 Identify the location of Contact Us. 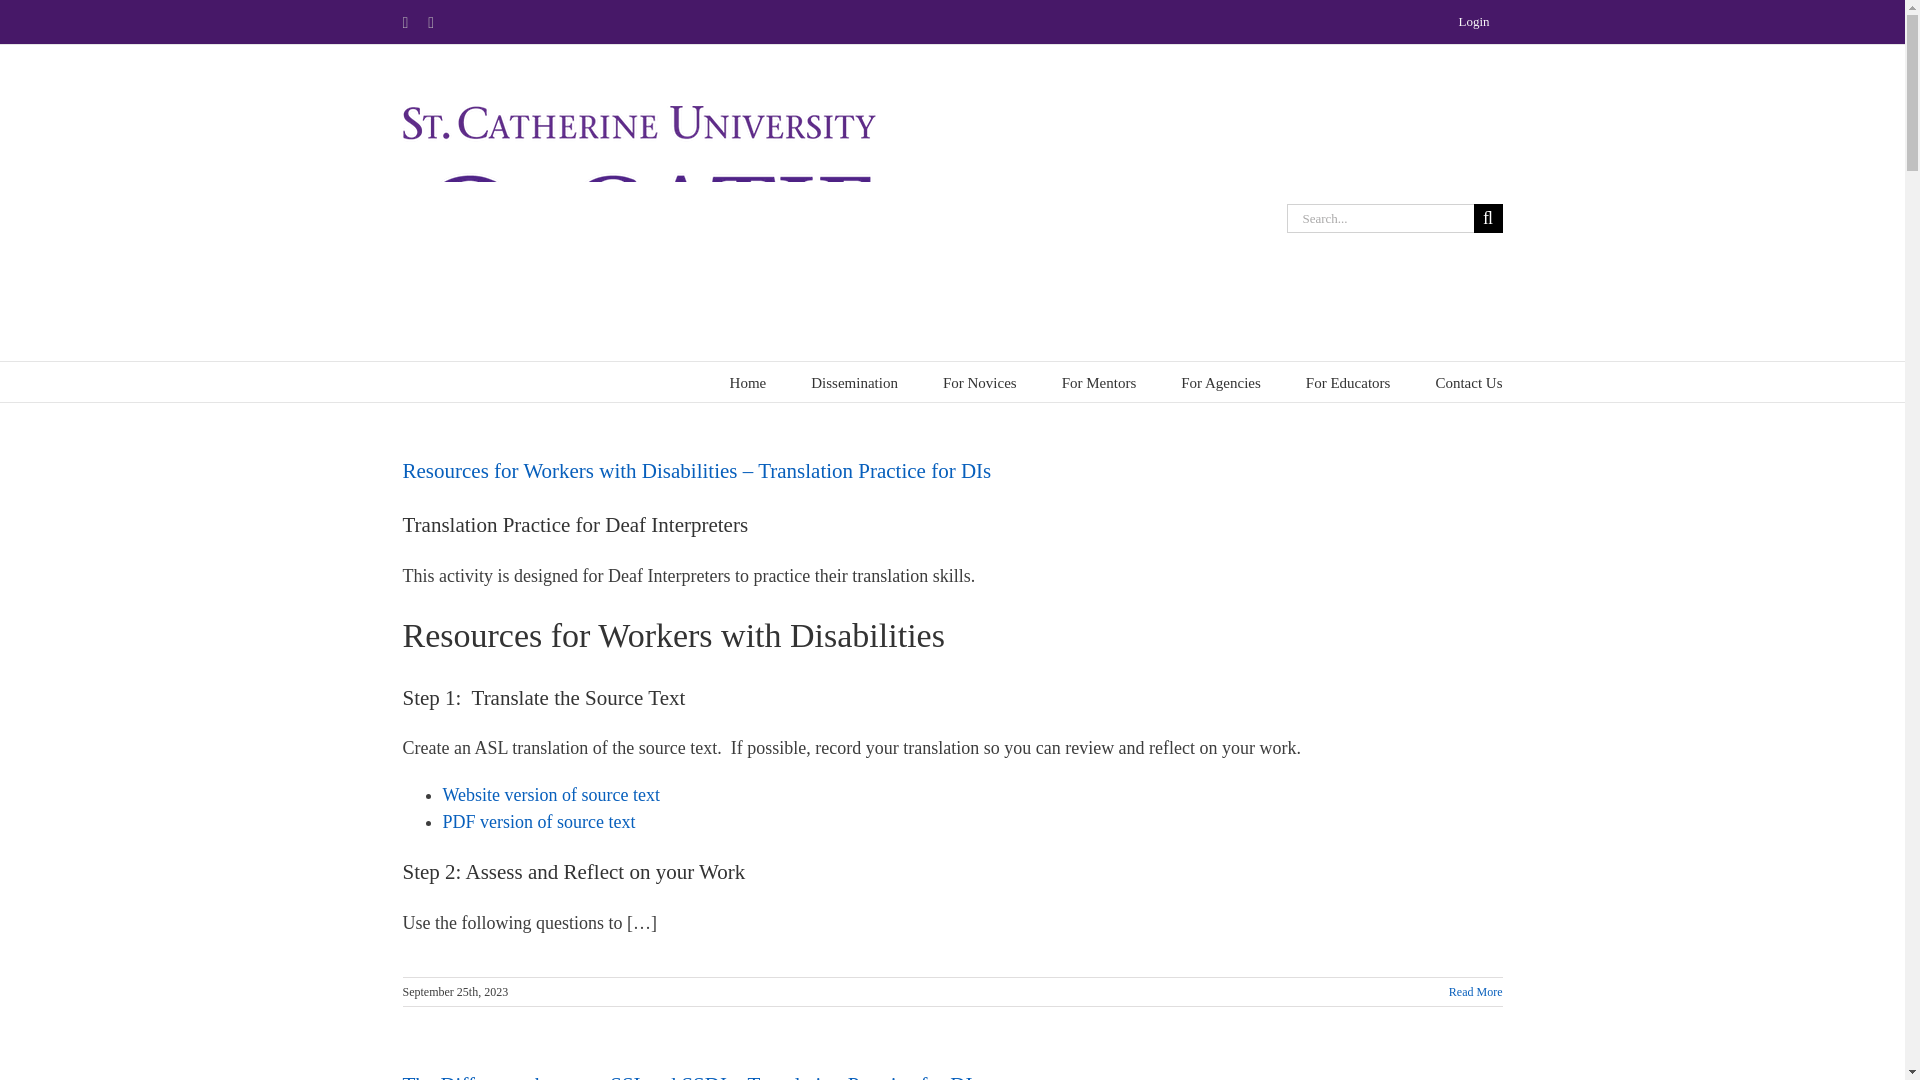
(1468, 381).